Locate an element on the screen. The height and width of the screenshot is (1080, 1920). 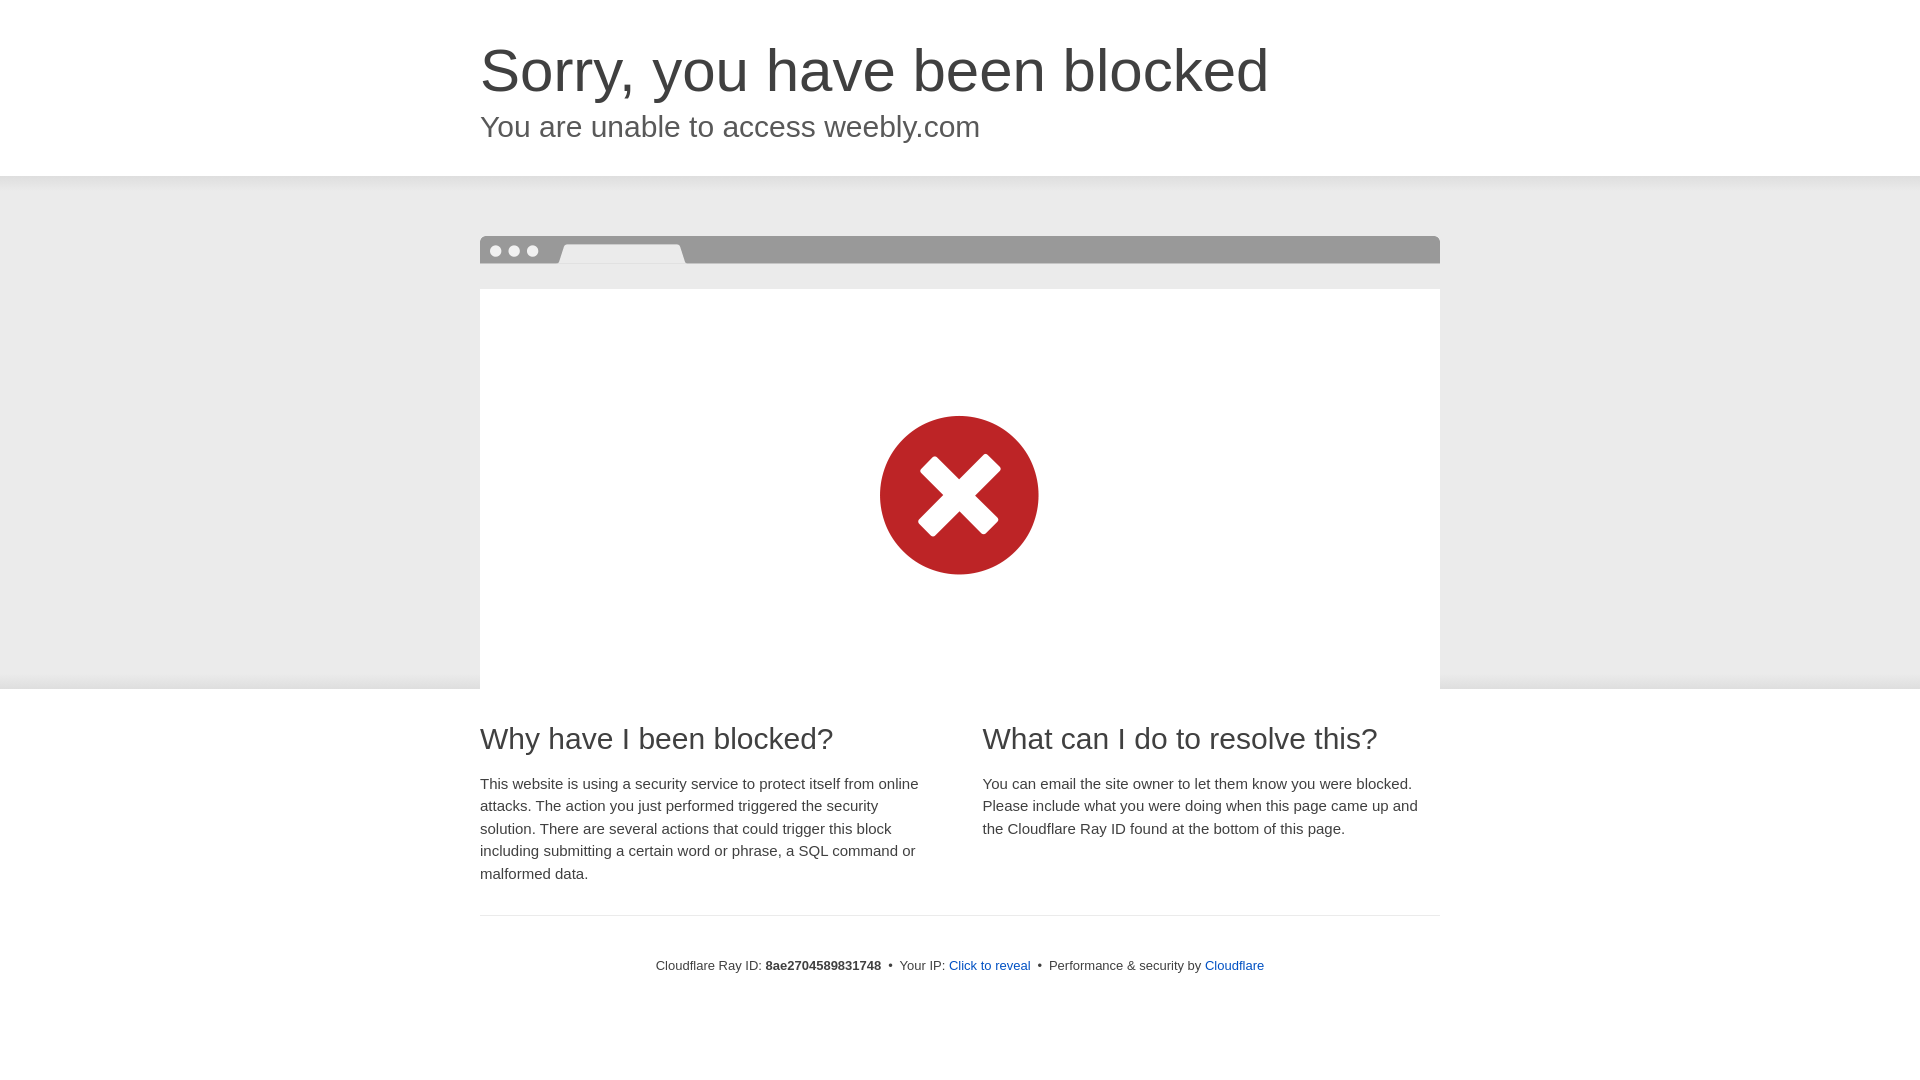
Click to reveal is located at coordinates (990, 966).